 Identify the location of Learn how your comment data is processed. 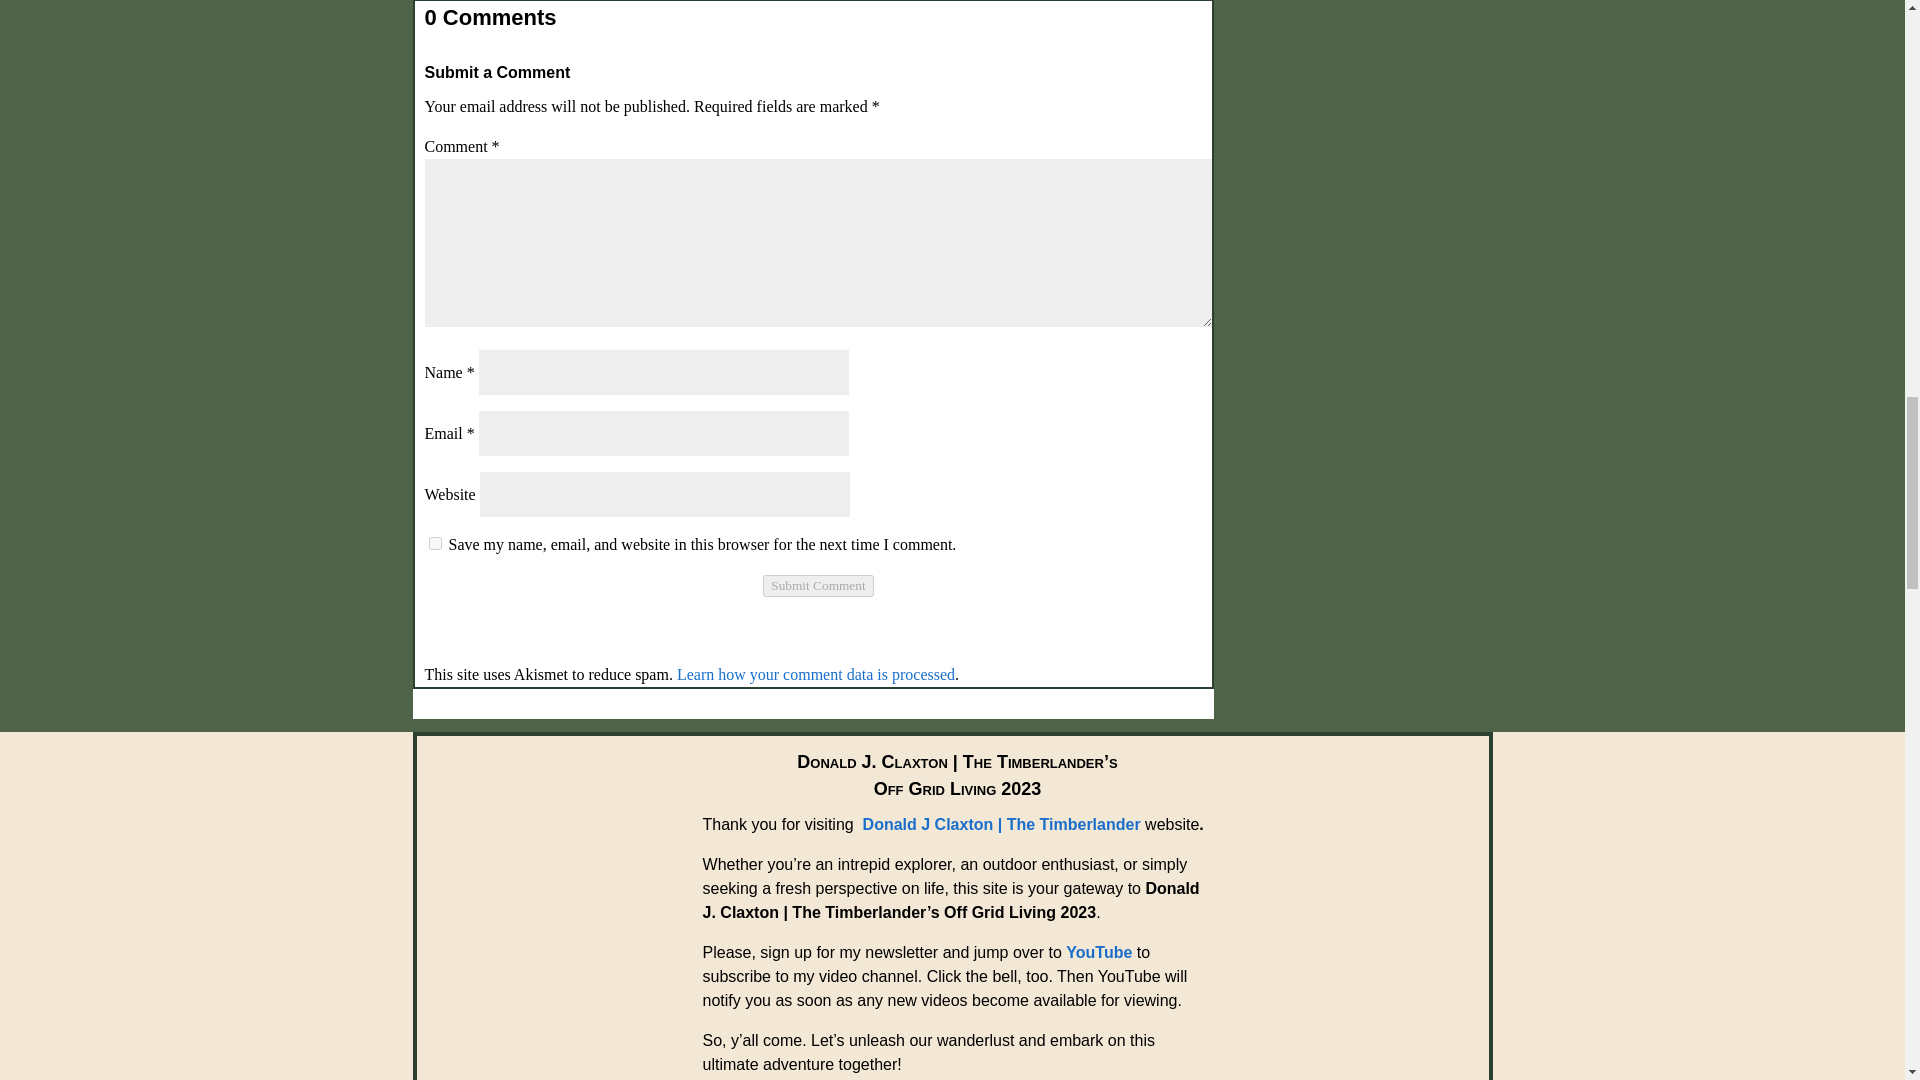
(816, 674).